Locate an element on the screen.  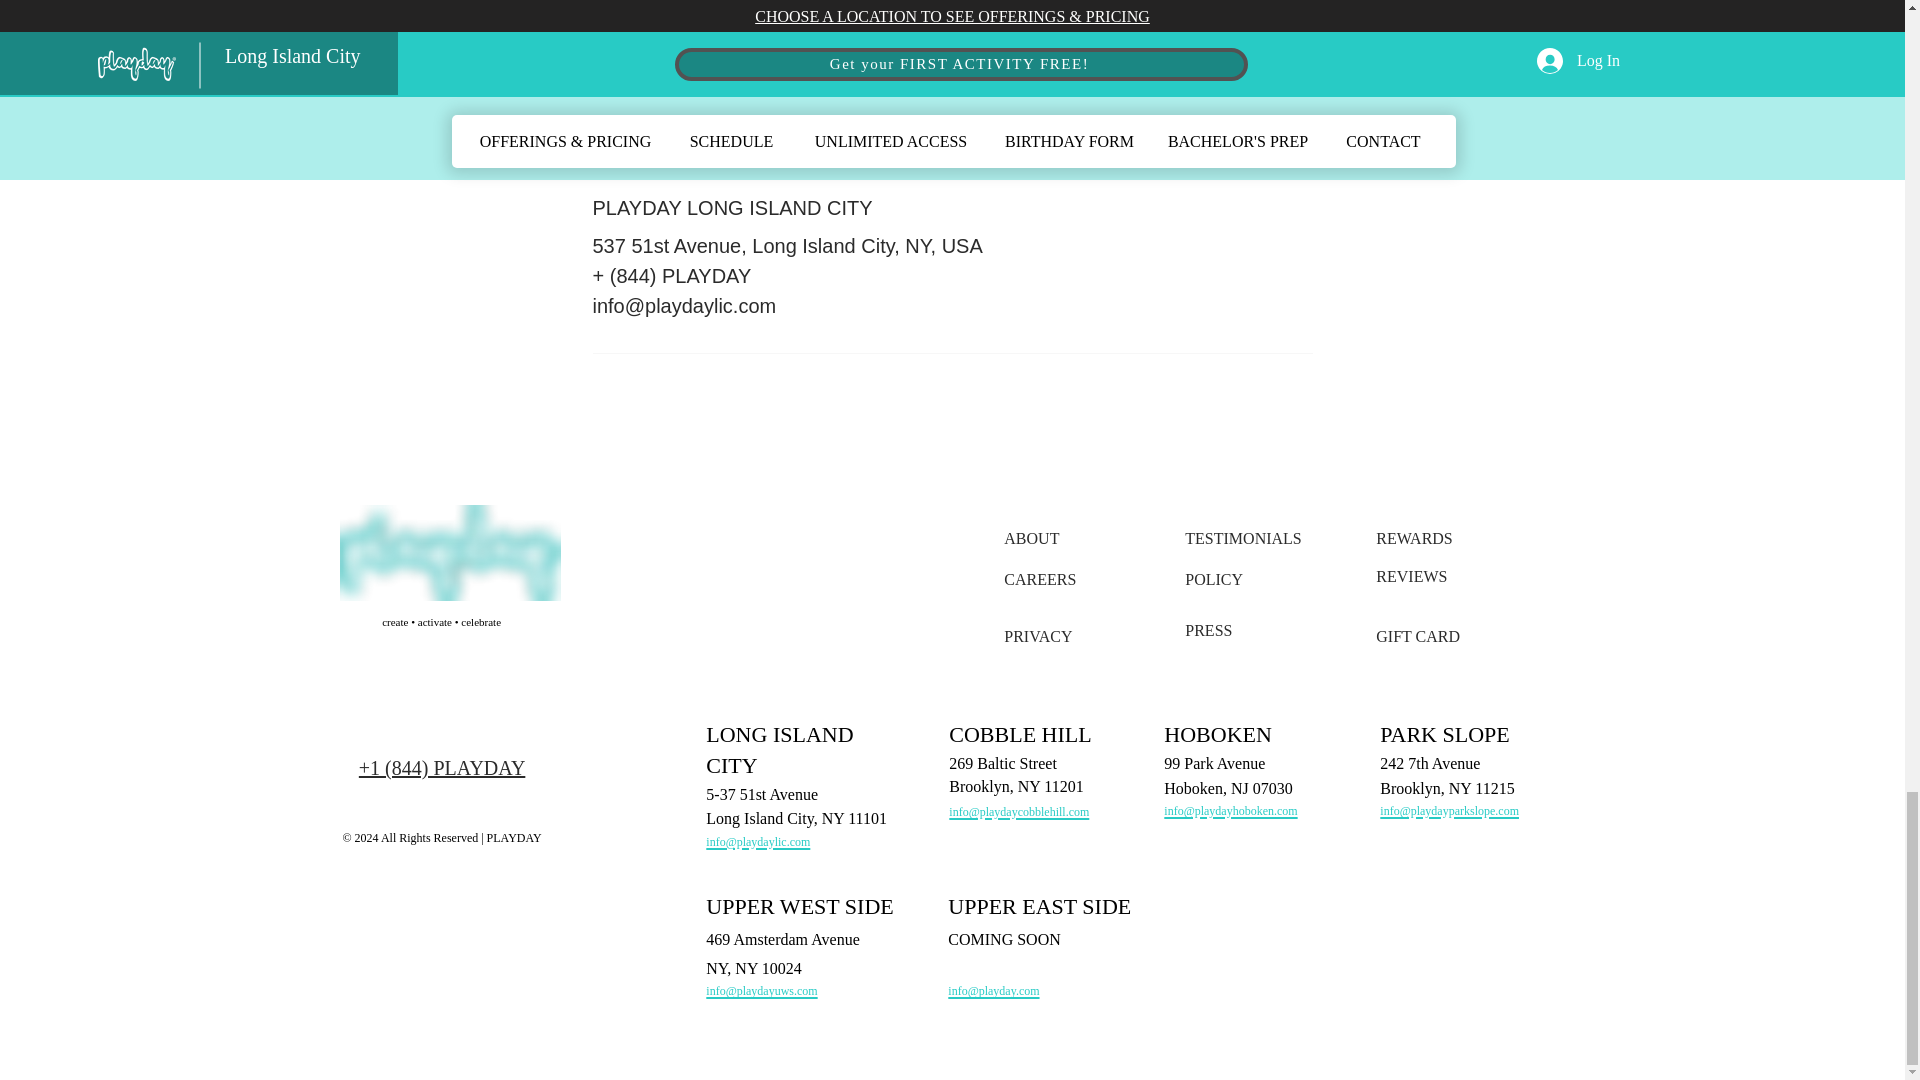
REWARDS is located at coordinates (1414, 538).